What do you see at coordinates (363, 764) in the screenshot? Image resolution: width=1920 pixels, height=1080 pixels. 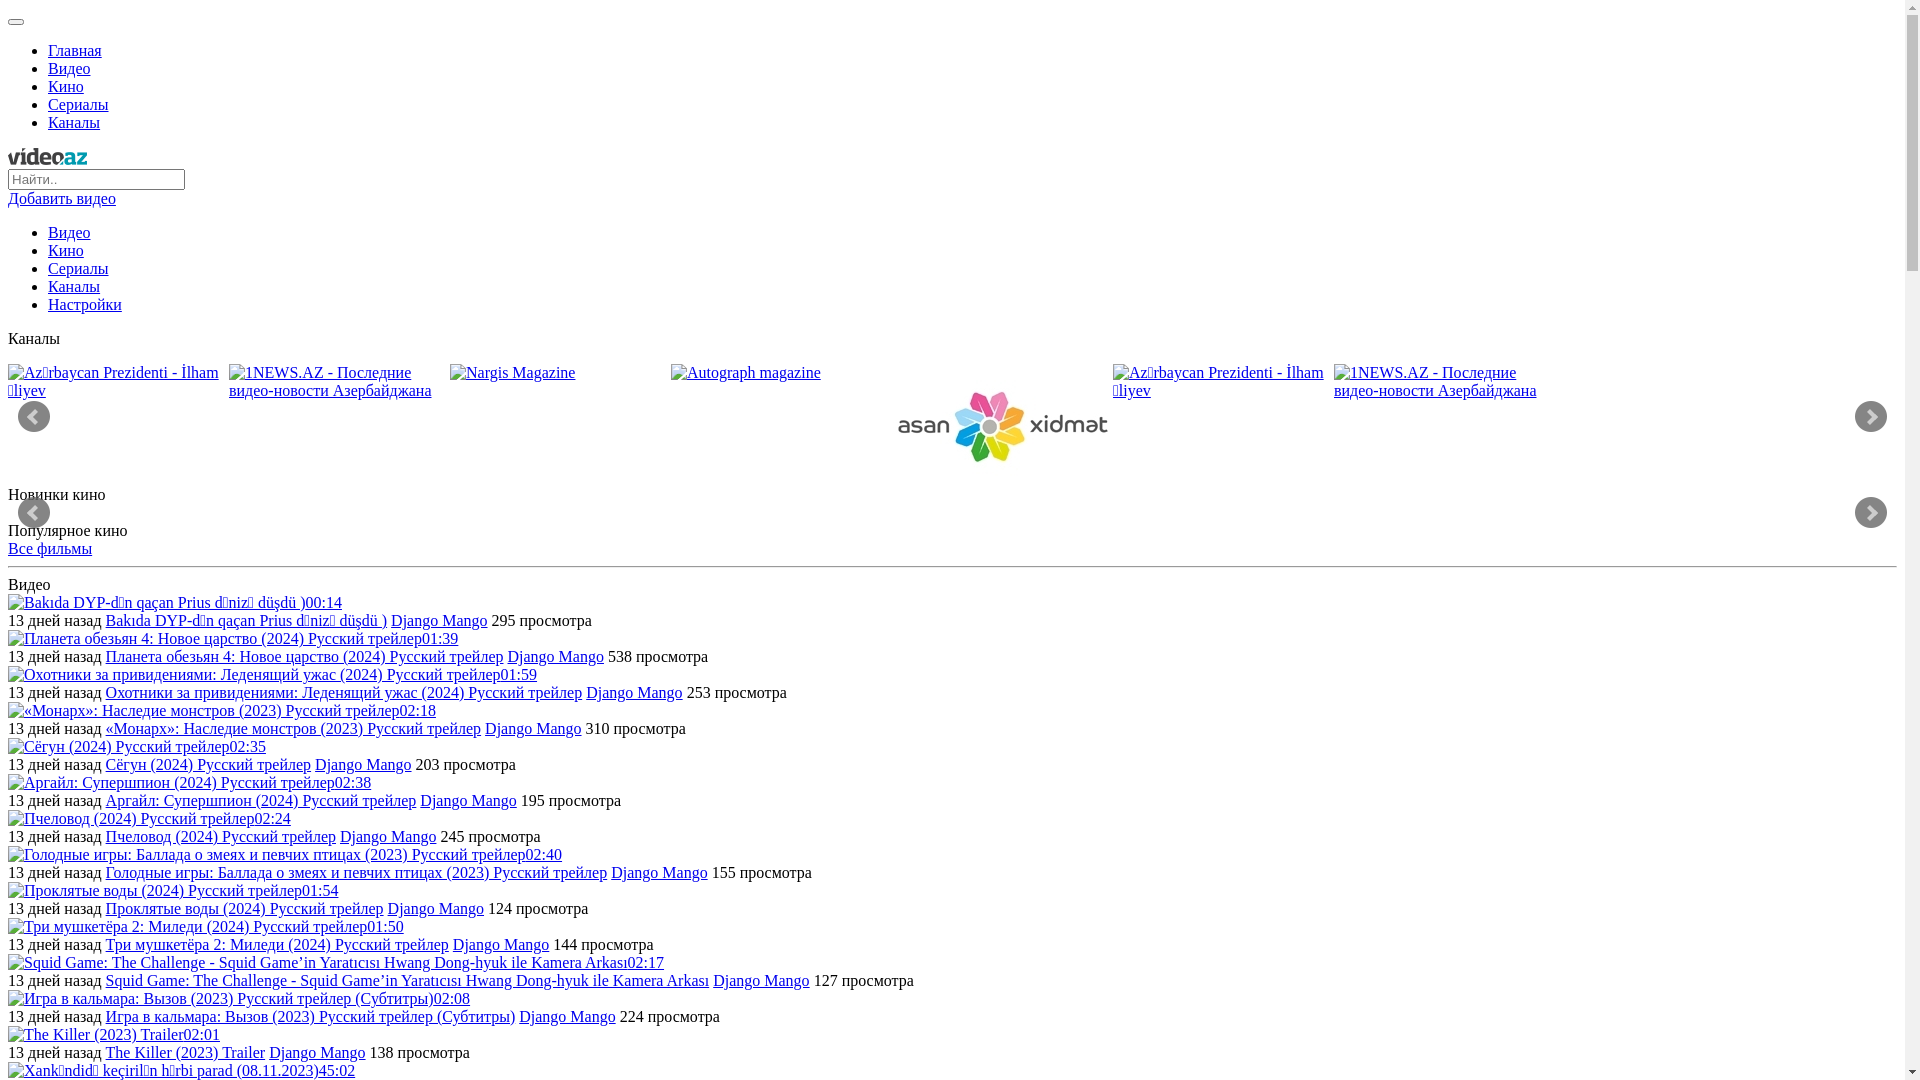 I see `Django Mango` at bounding box center [363, 764].